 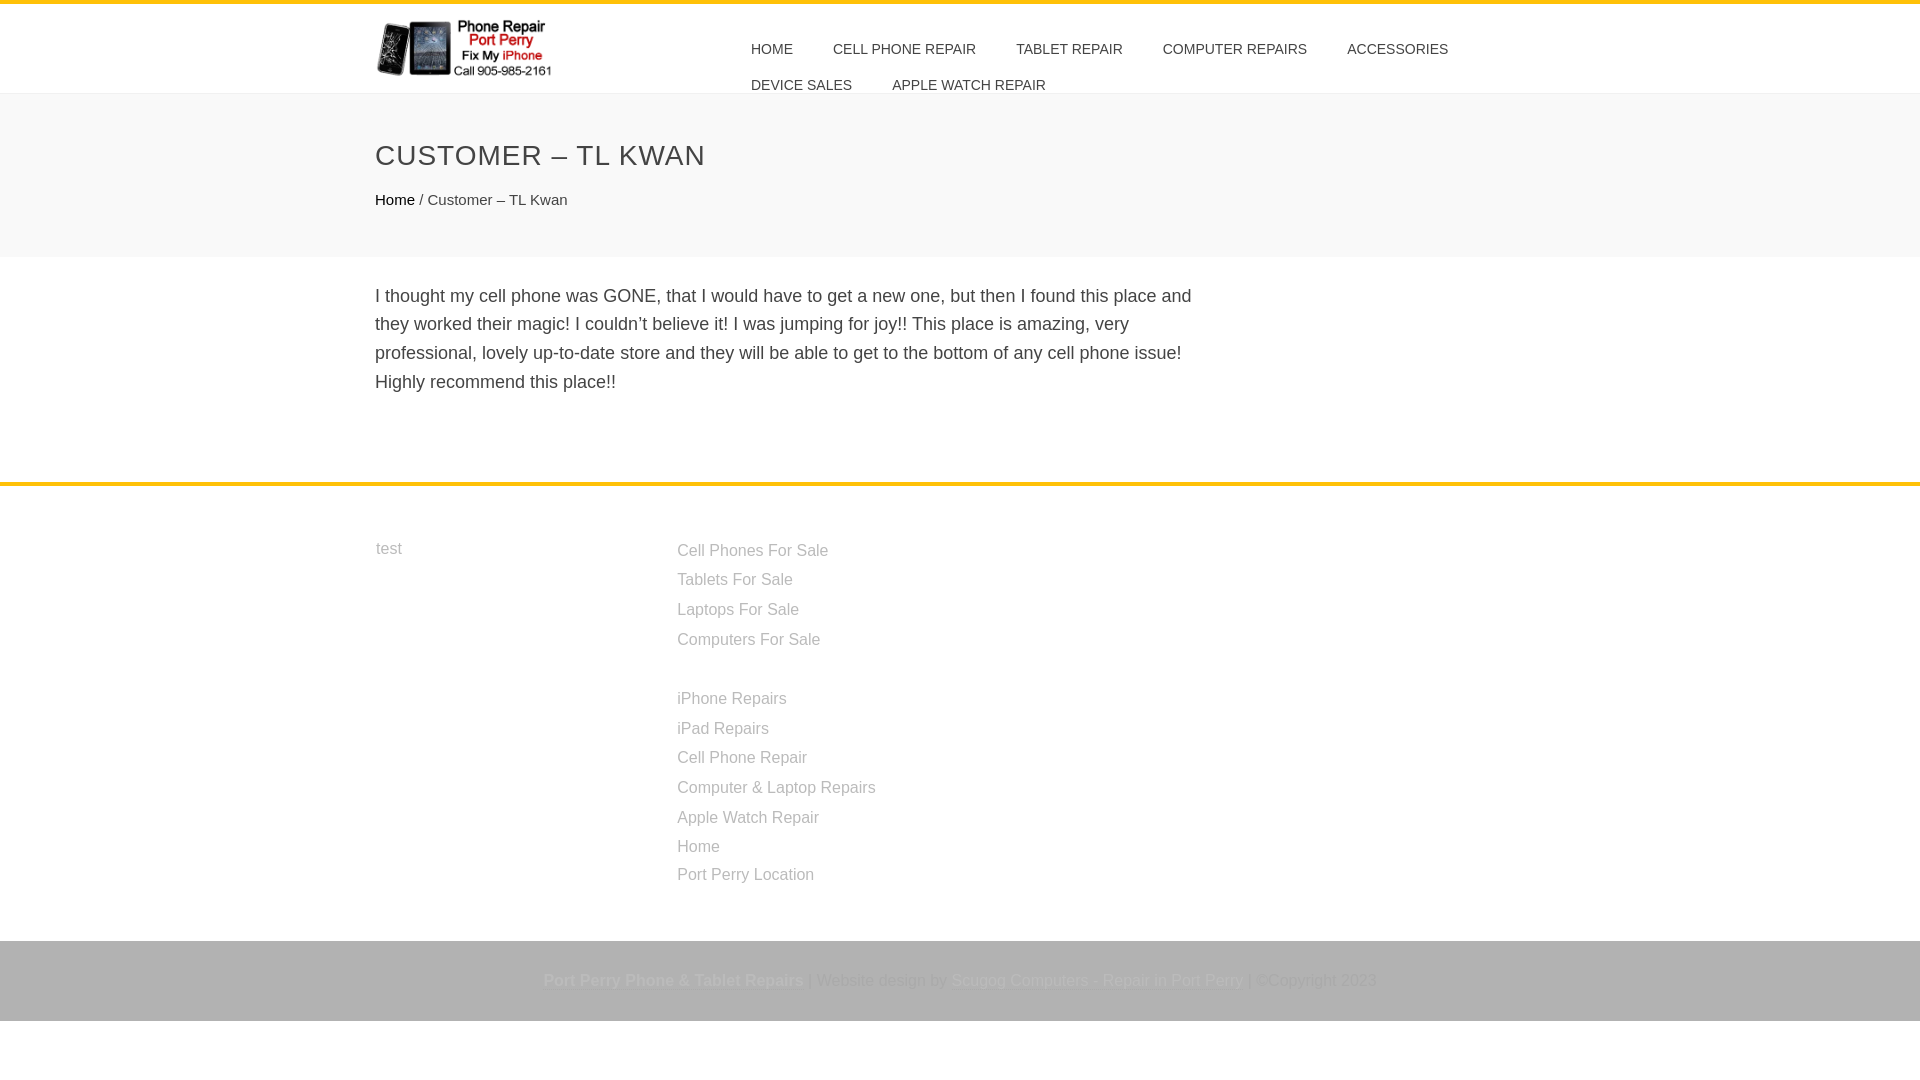 What do you see at coordinates (801, 84) in the screenshot?
I see `DEVICE SALES` at bounding box center [801, 84].